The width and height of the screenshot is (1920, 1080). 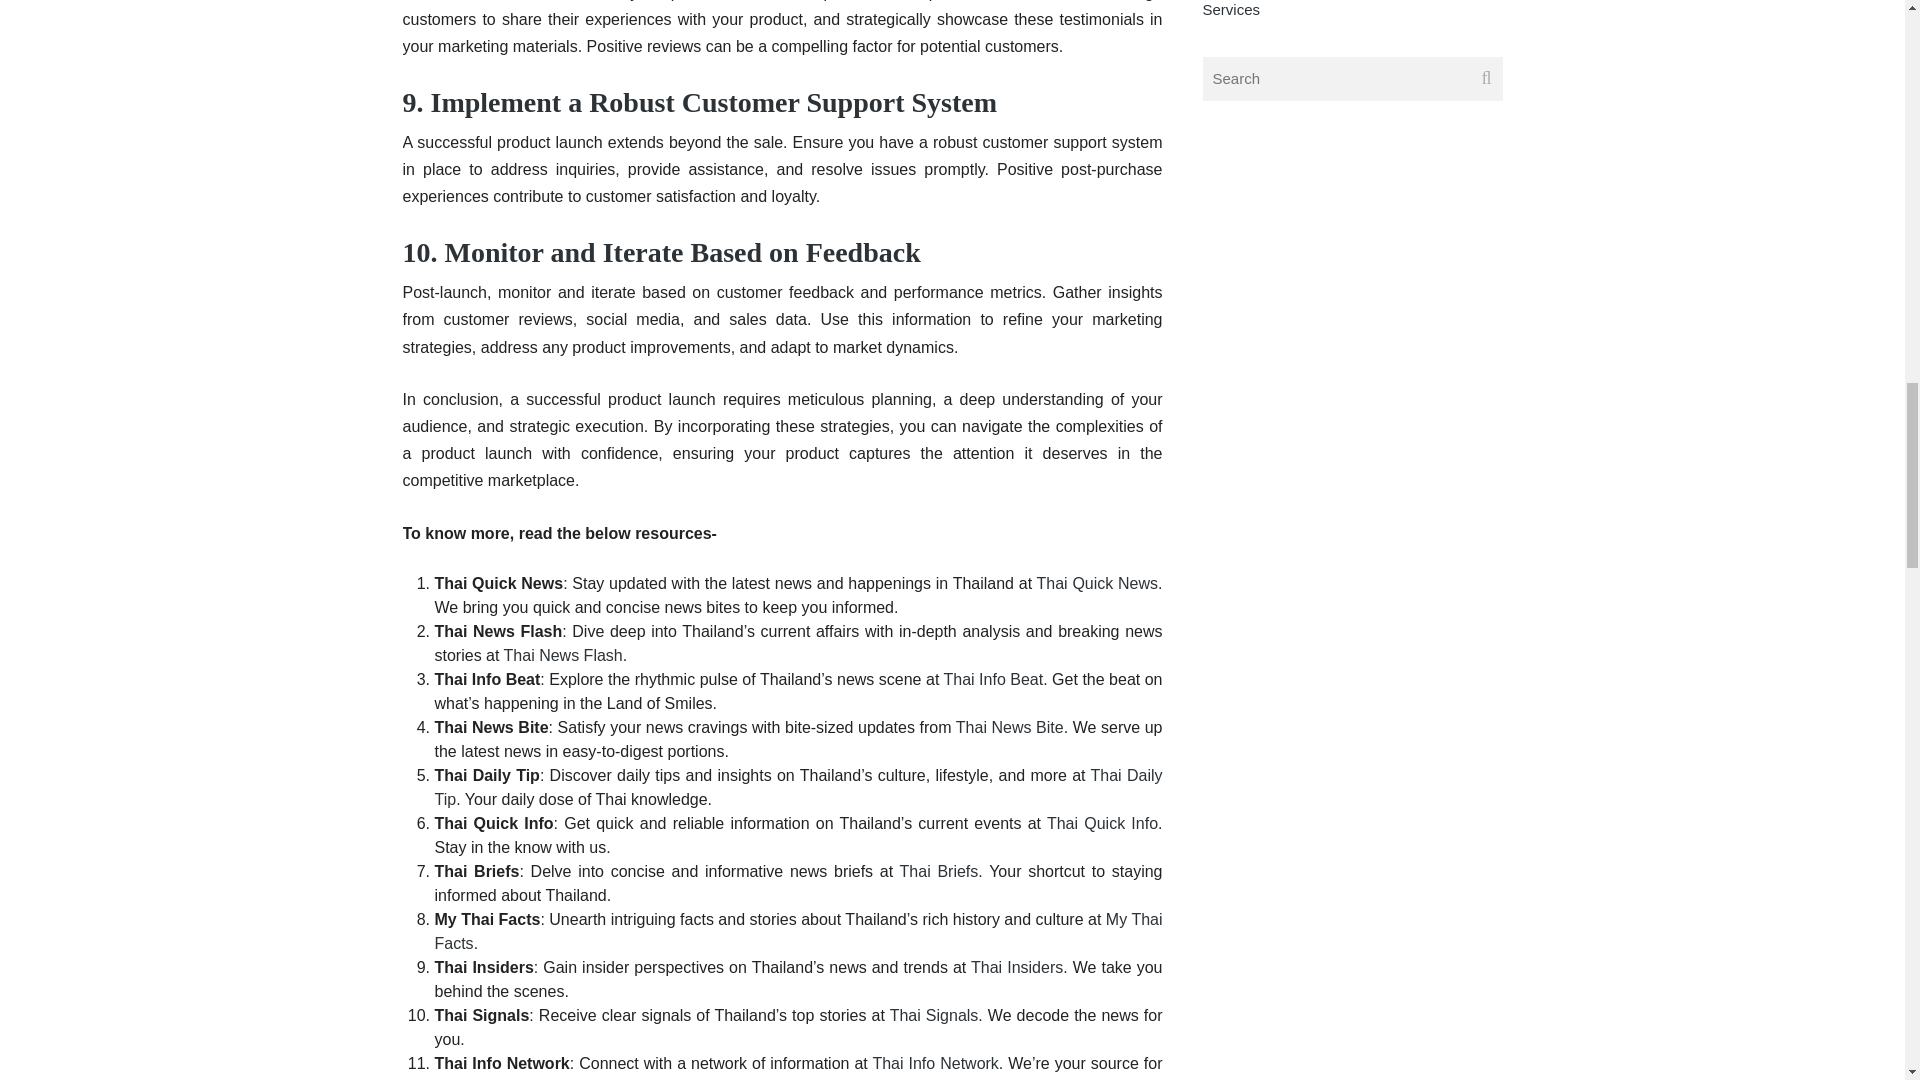 What do you see at coordinates (1102, 823) in the screenshot?
I see `Thai Quick Info` at bounding box center [1102, 823].